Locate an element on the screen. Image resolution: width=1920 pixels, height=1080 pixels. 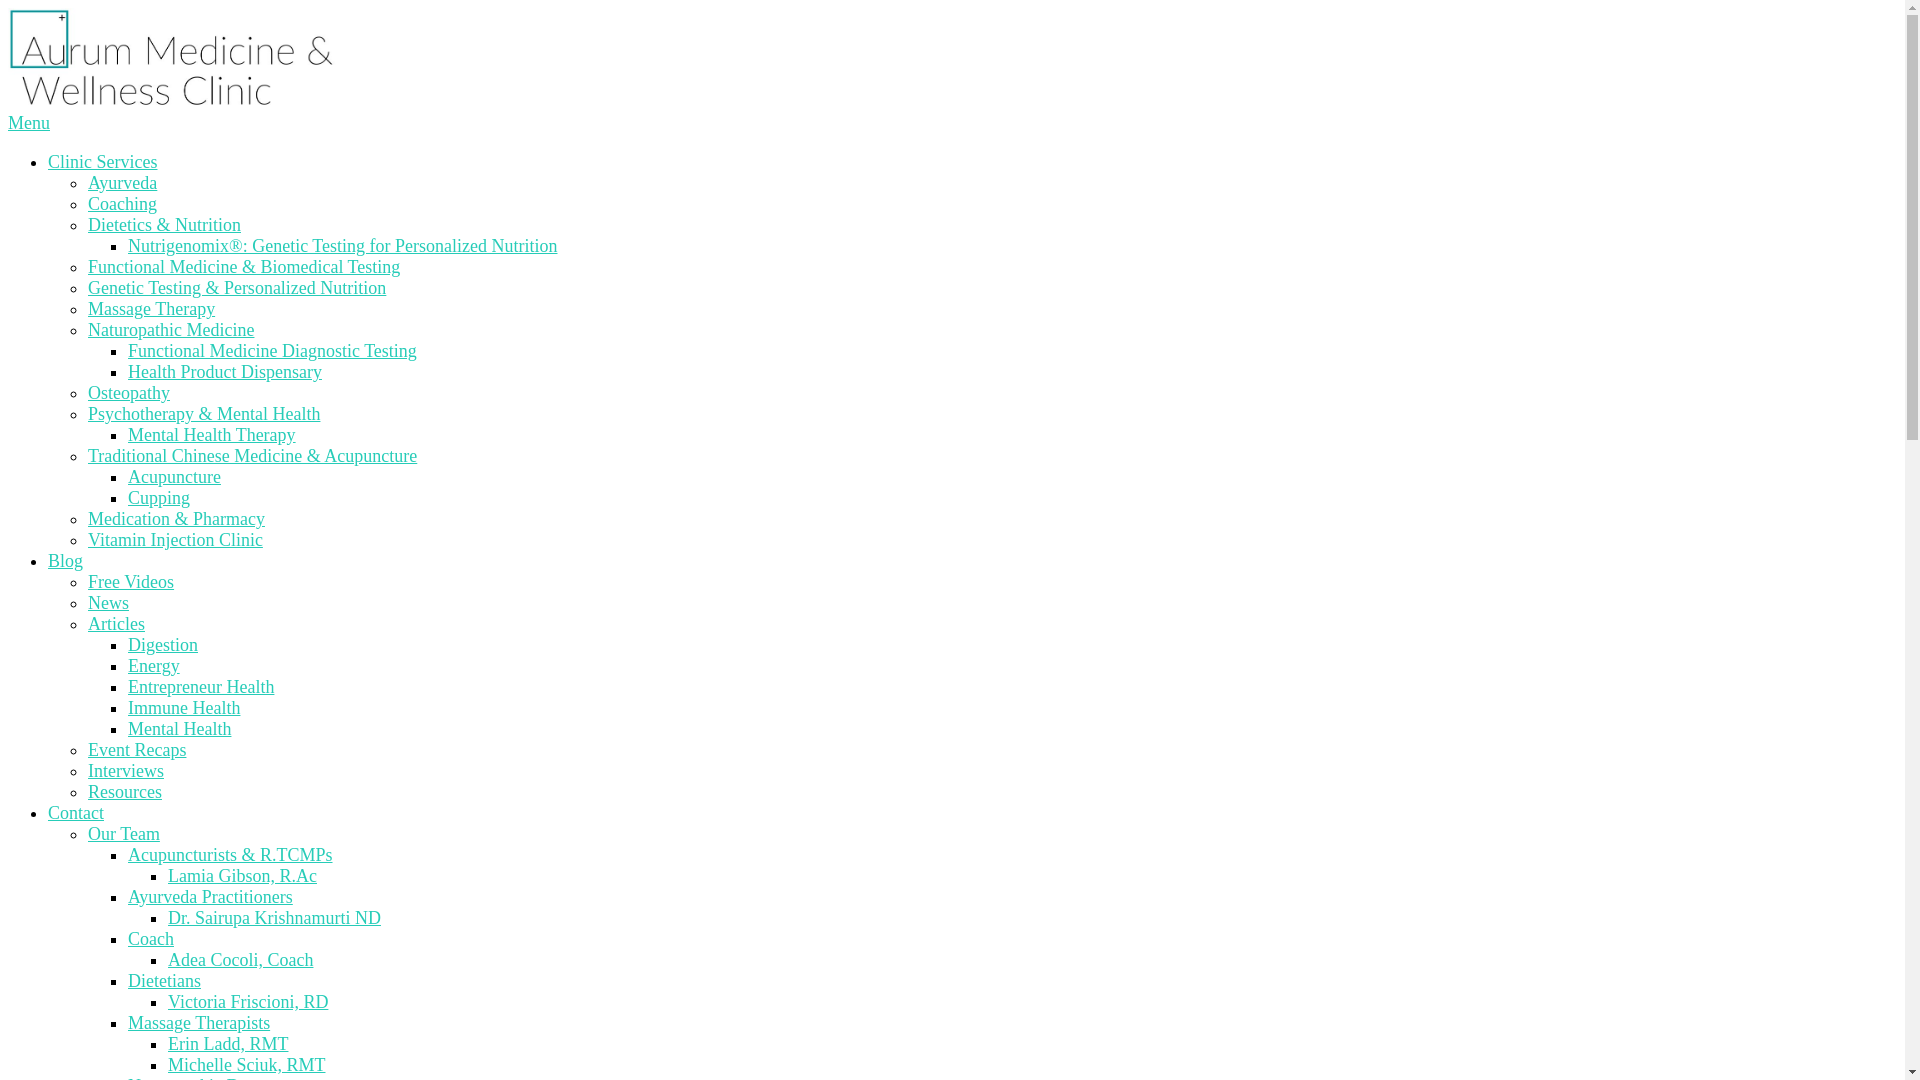
Ayurveda is located at coordinates (122, 183).